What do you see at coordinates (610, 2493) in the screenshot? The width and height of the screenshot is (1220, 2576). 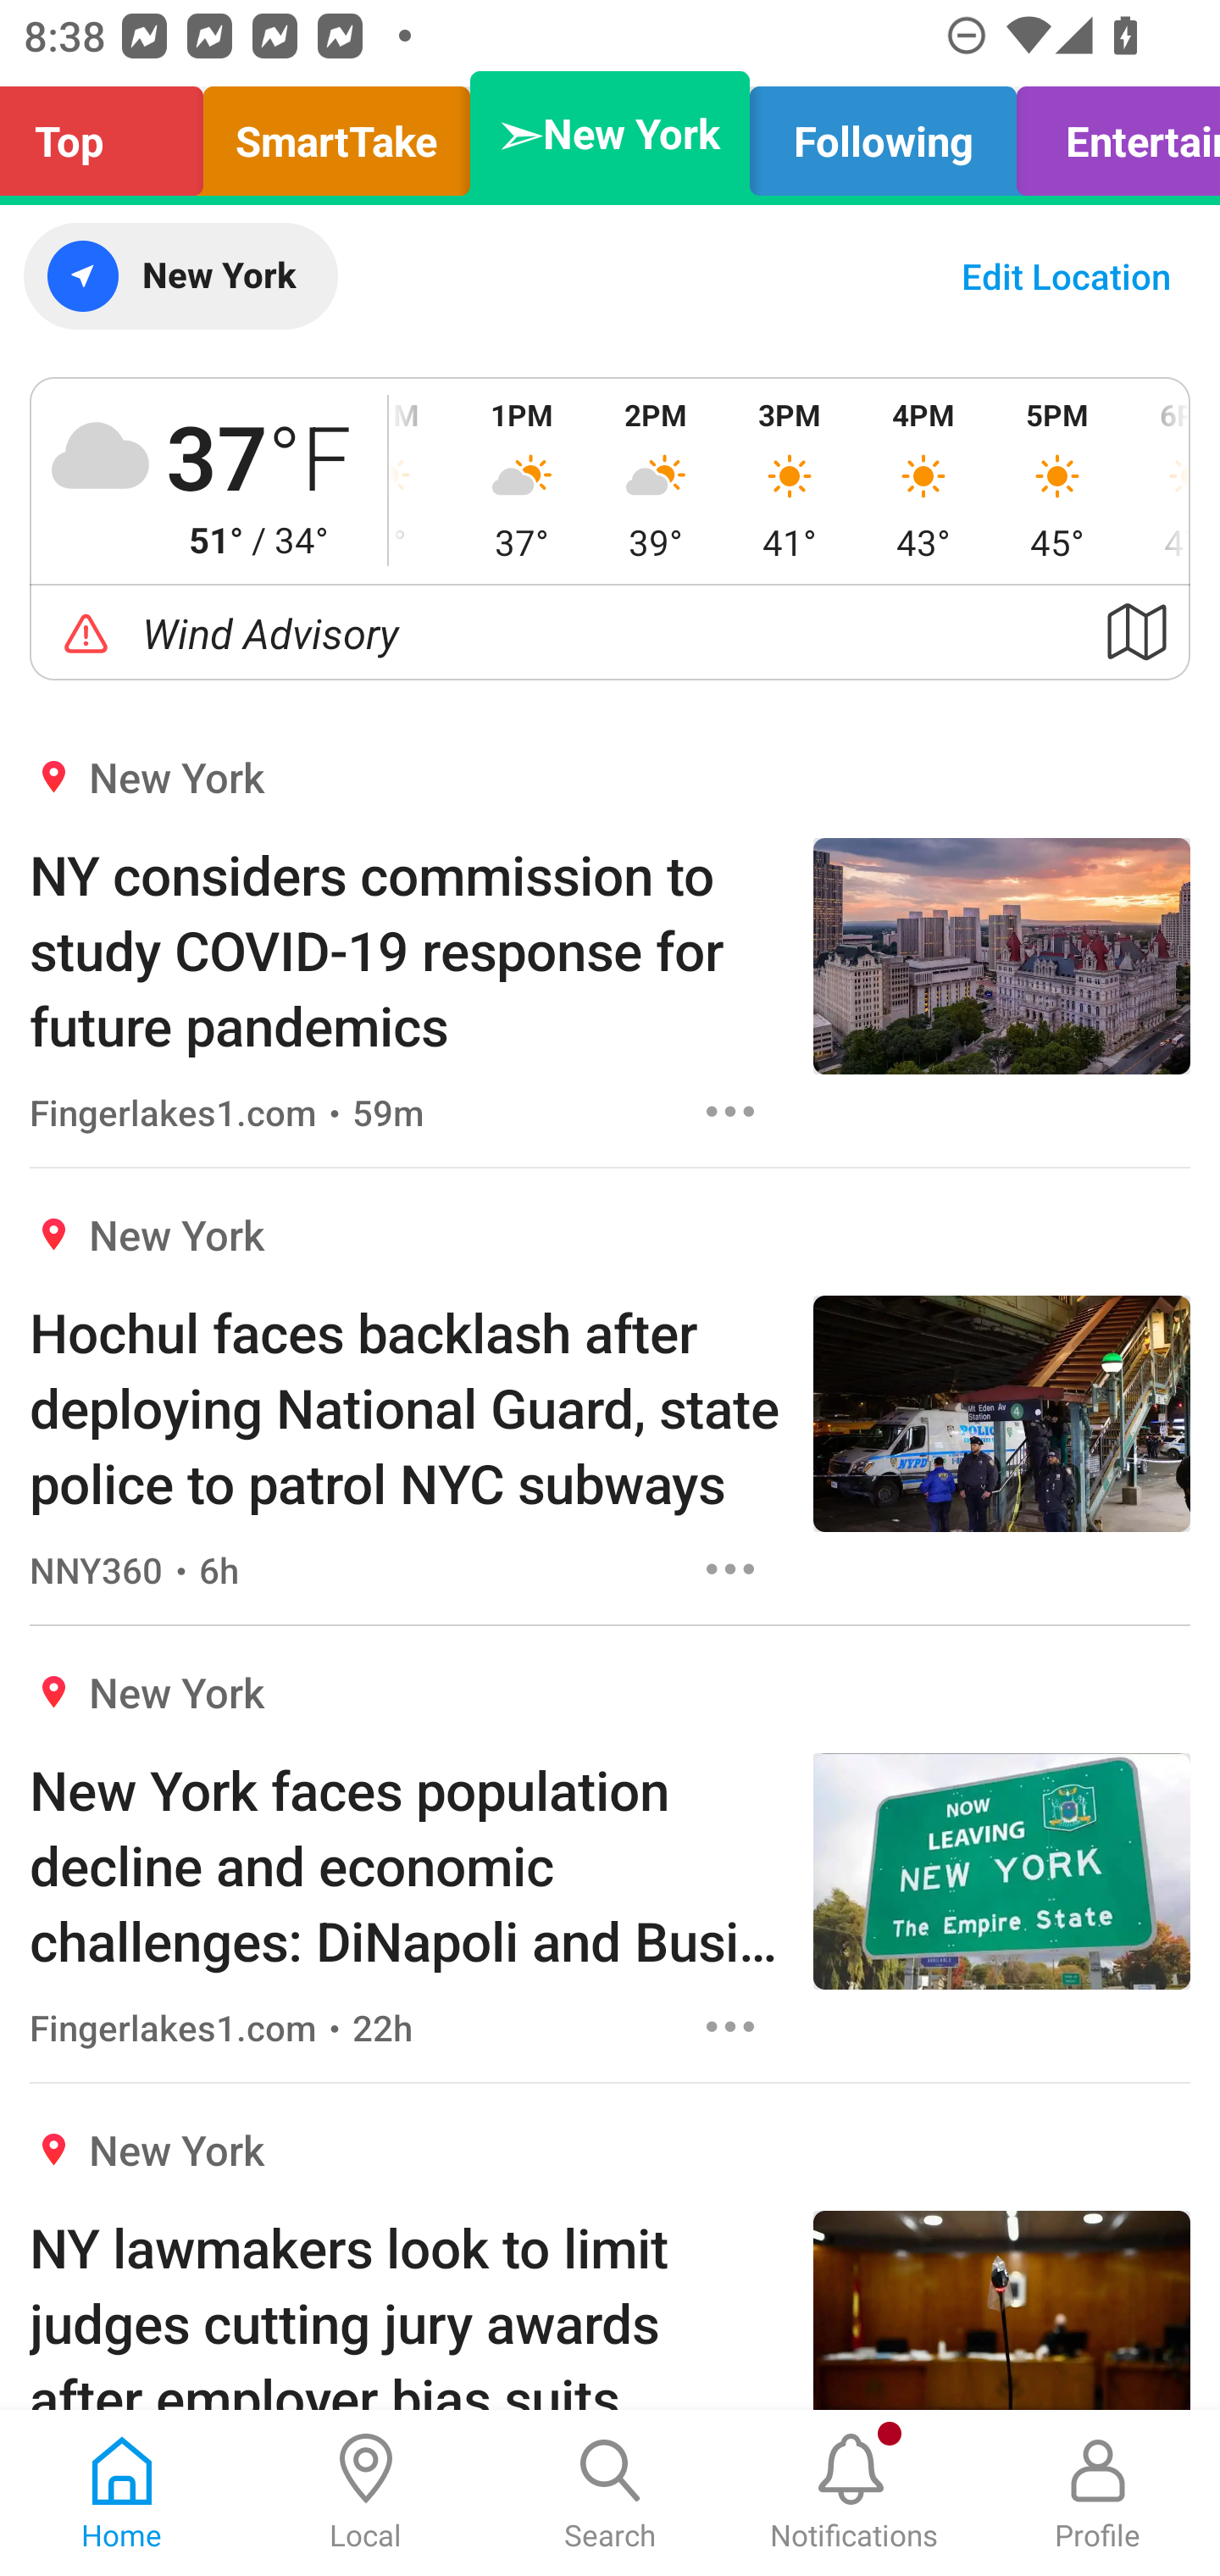 I see `Search` at bounding box center [610, 2493].